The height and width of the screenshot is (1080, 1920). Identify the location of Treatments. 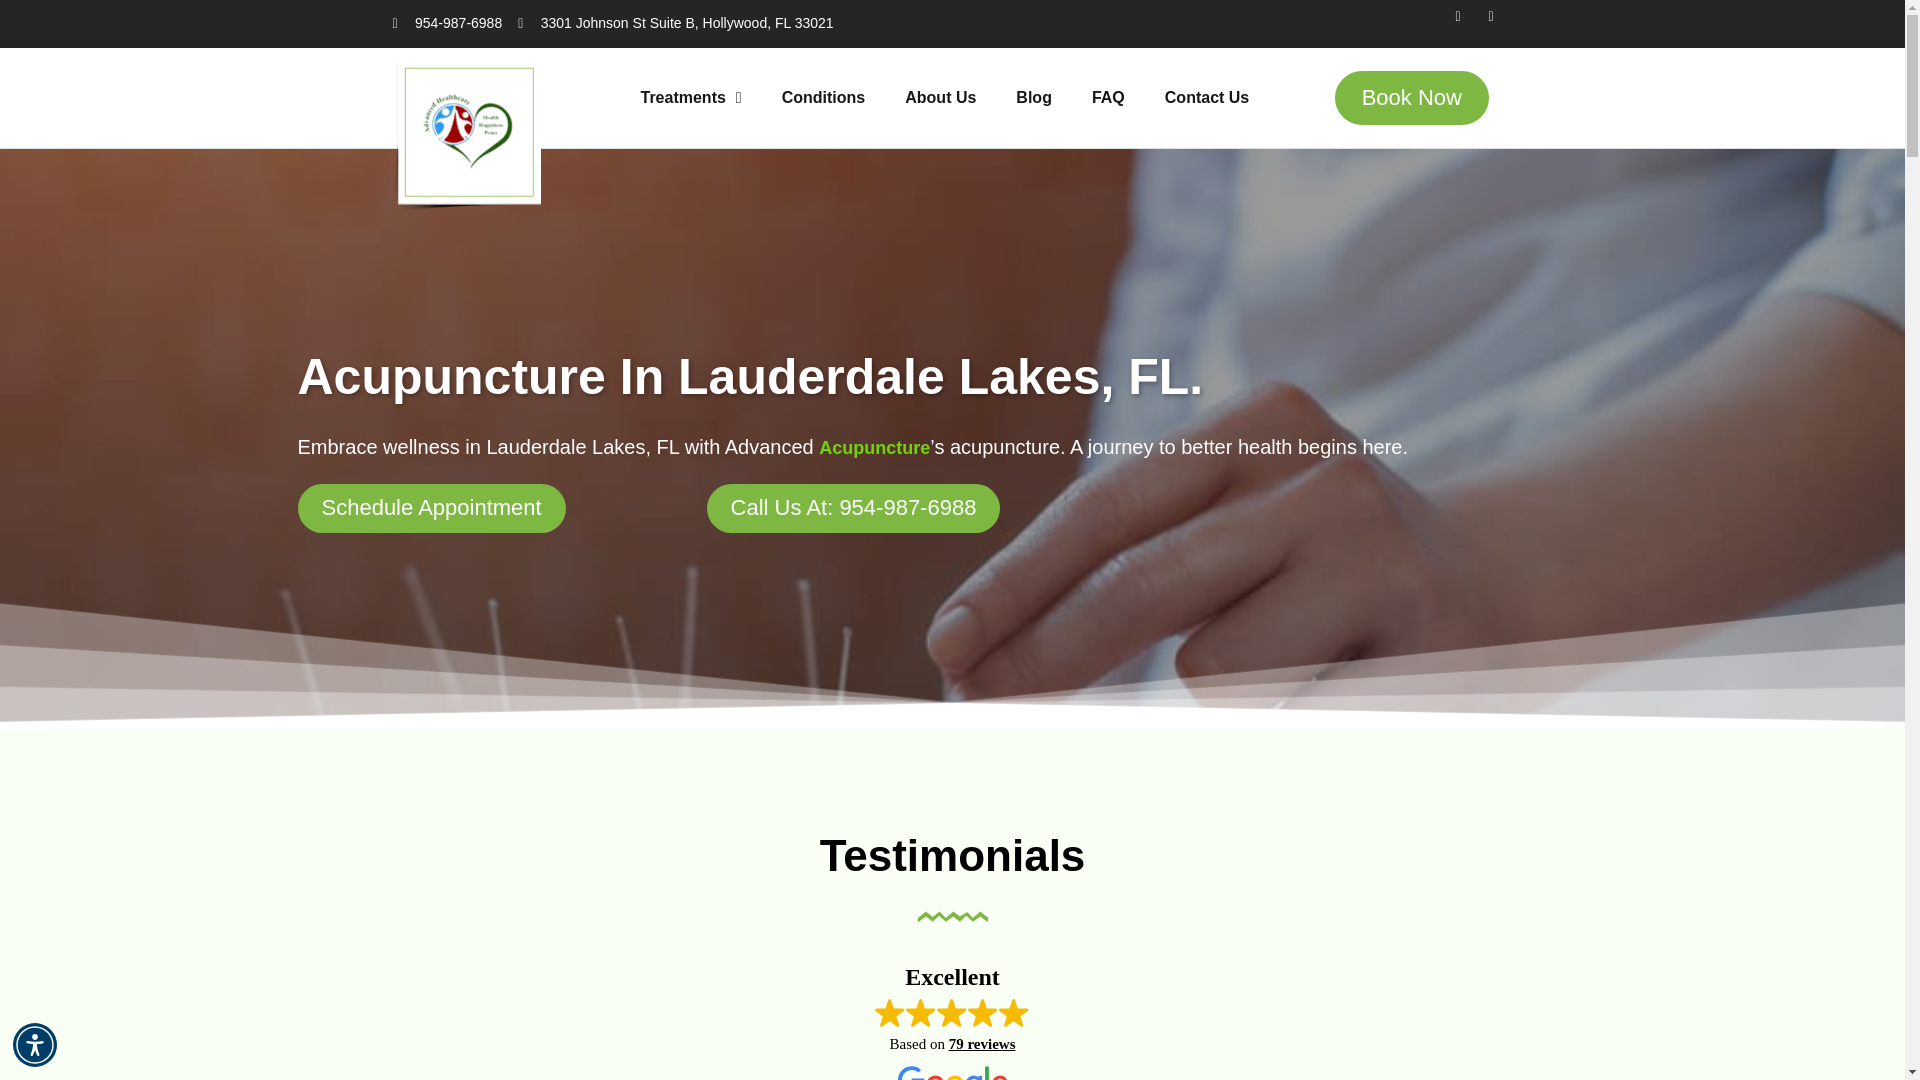
(690, 97).